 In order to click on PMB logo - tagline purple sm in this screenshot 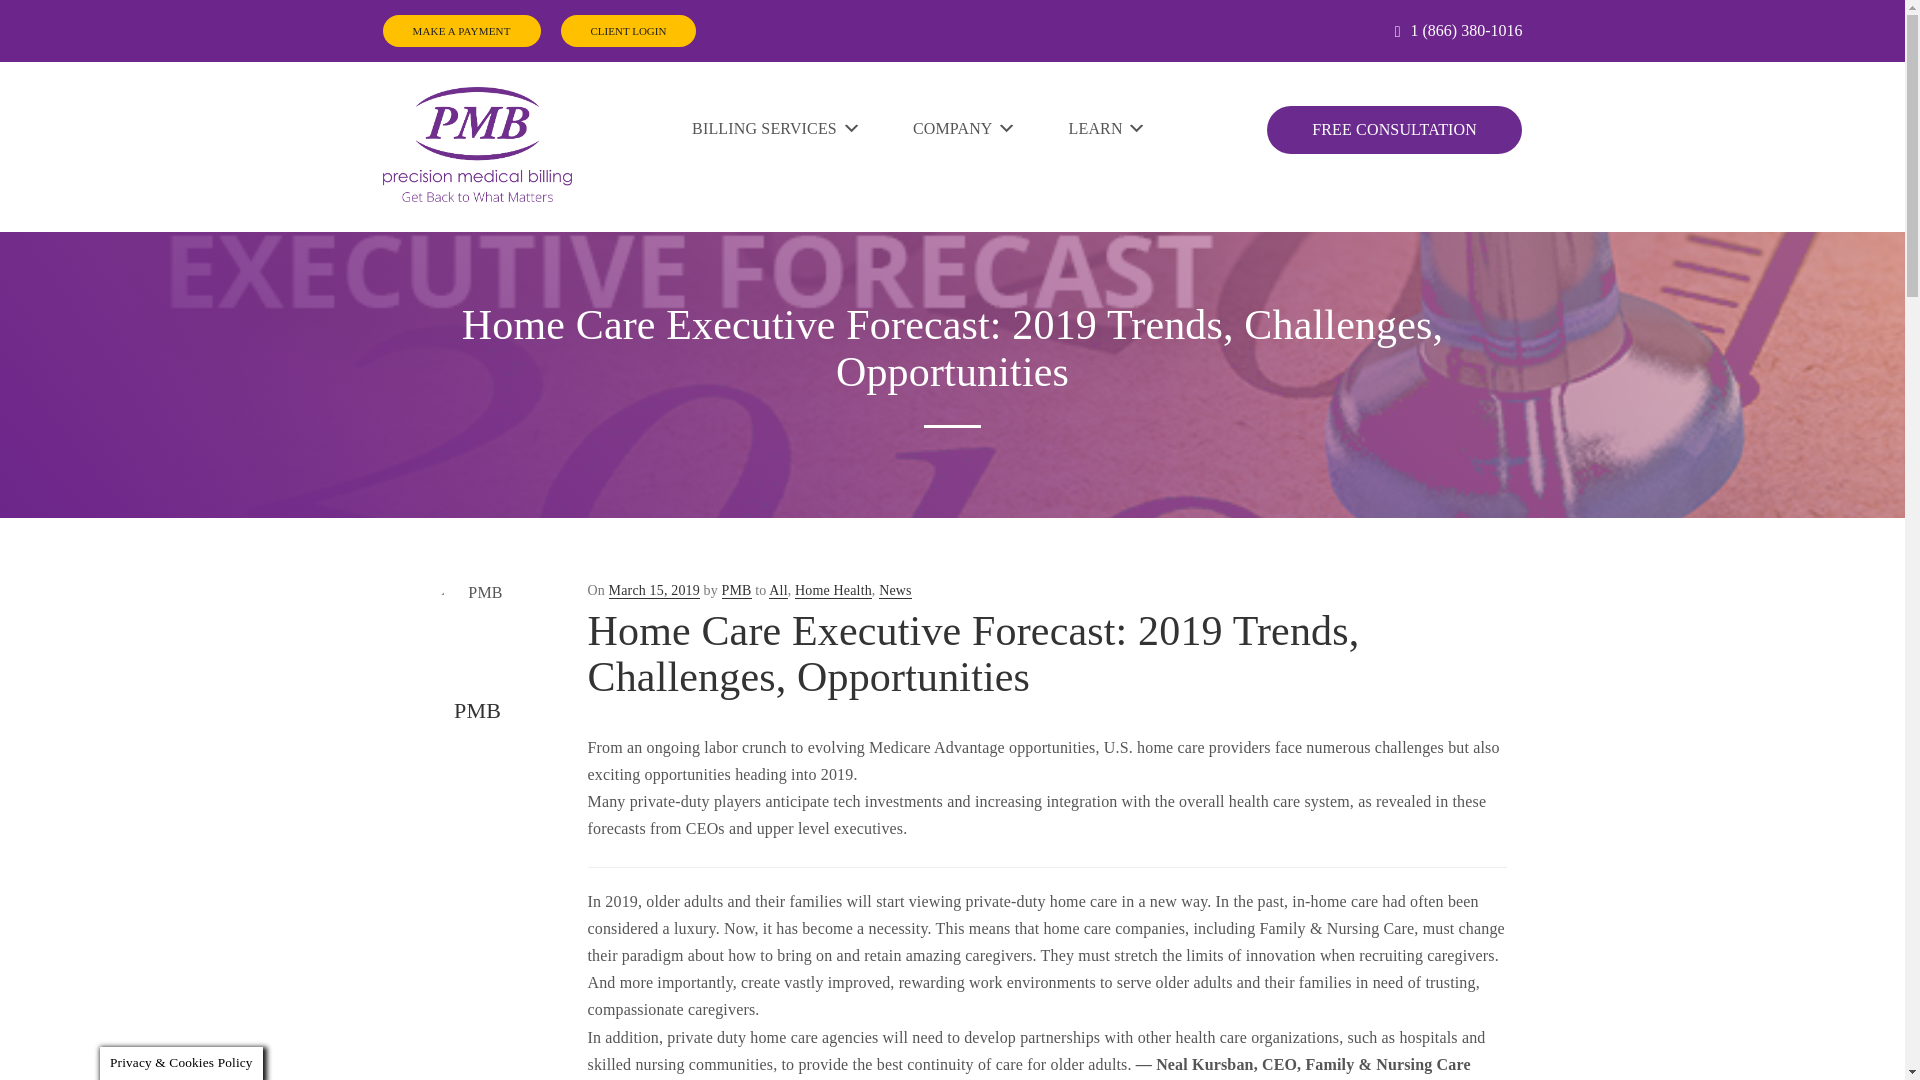, I will do `click(476, 144)`.